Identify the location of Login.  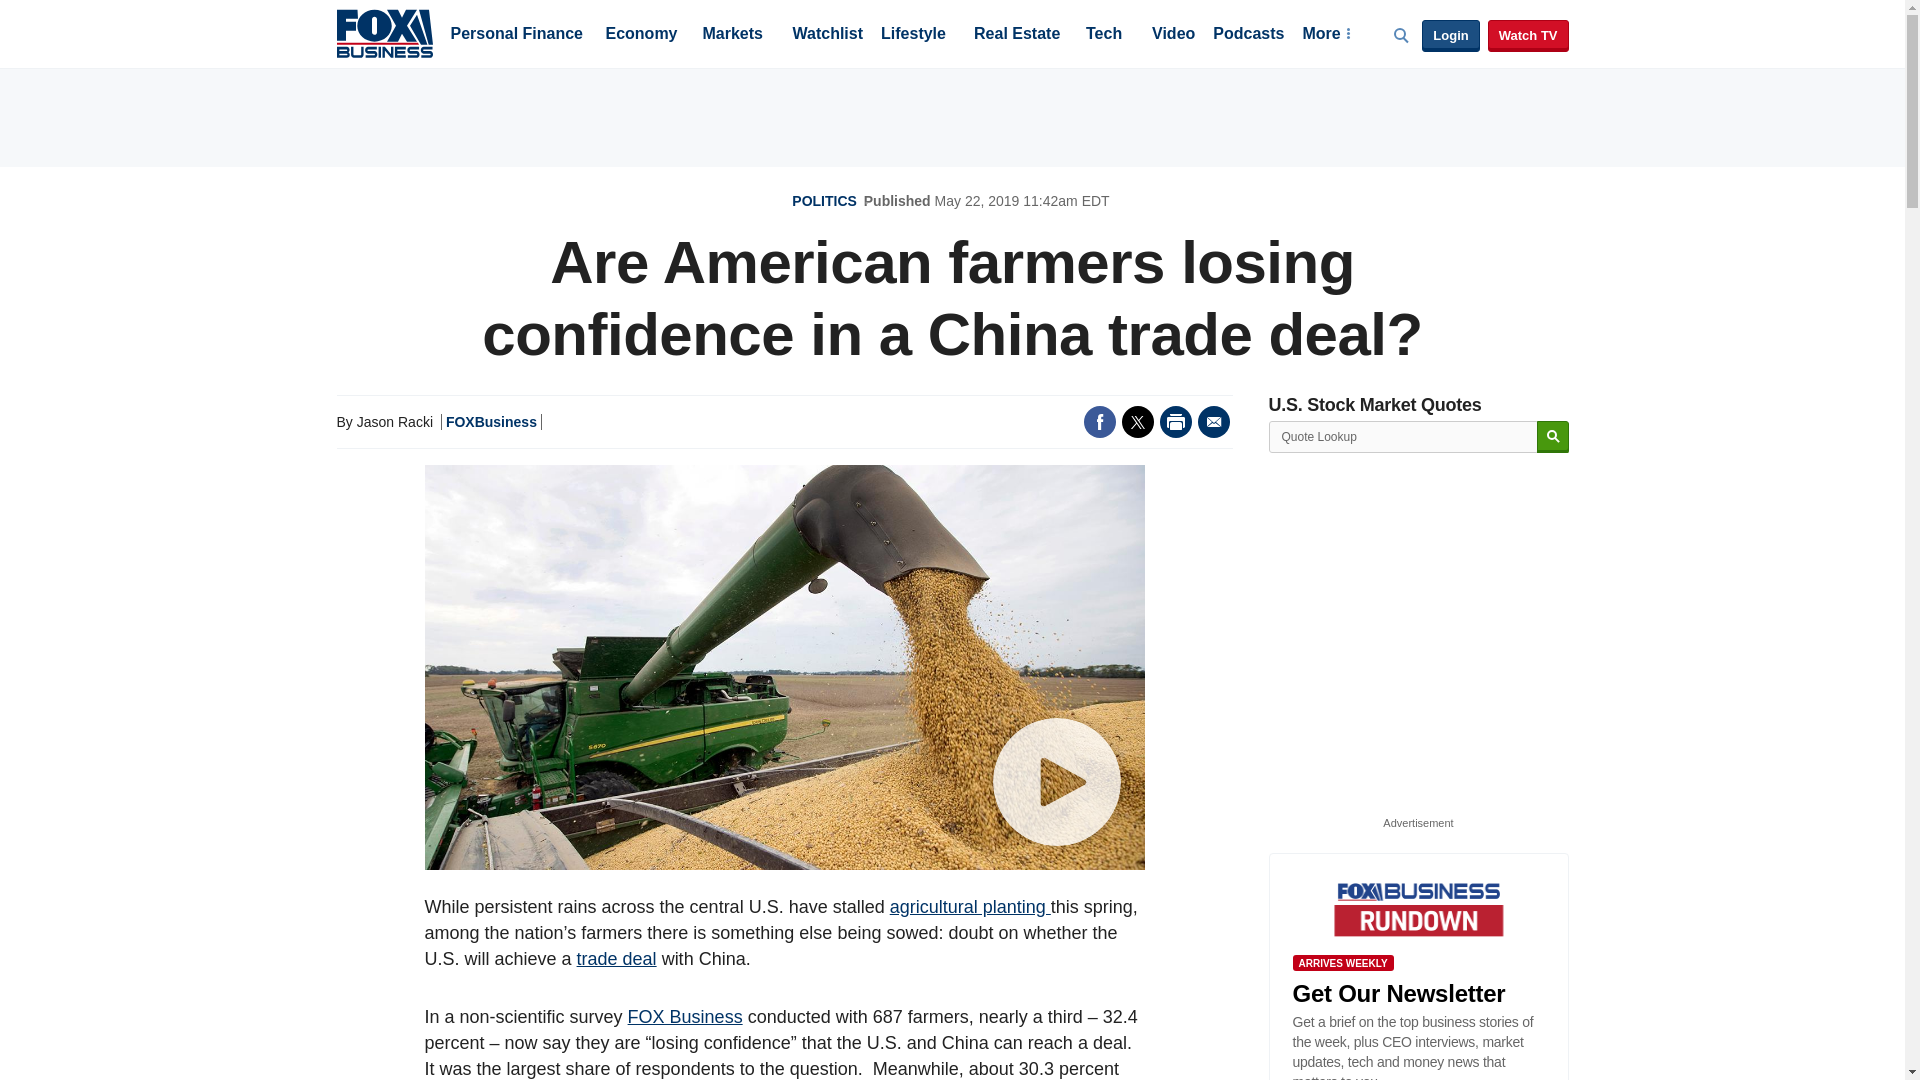
(1450, 36).